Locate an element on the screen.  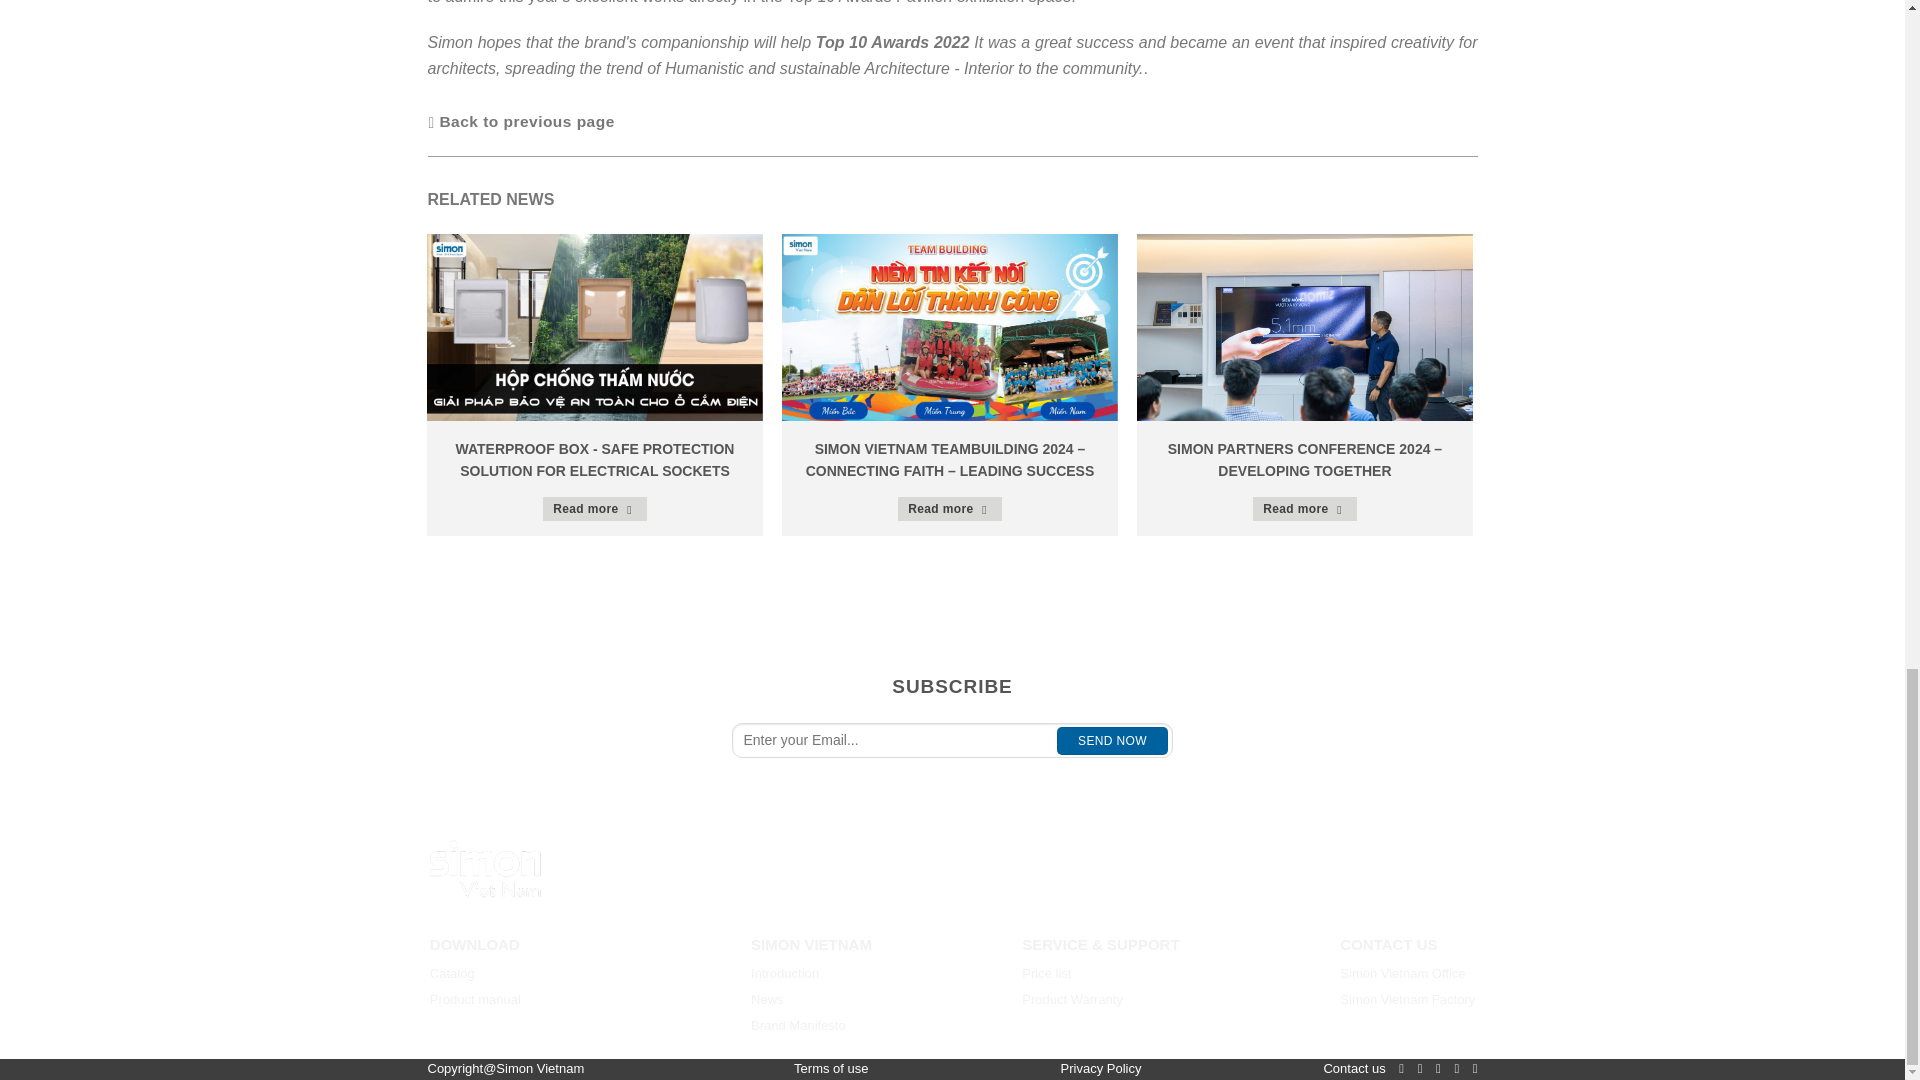
Send now is located at coordinates (1112, 740).